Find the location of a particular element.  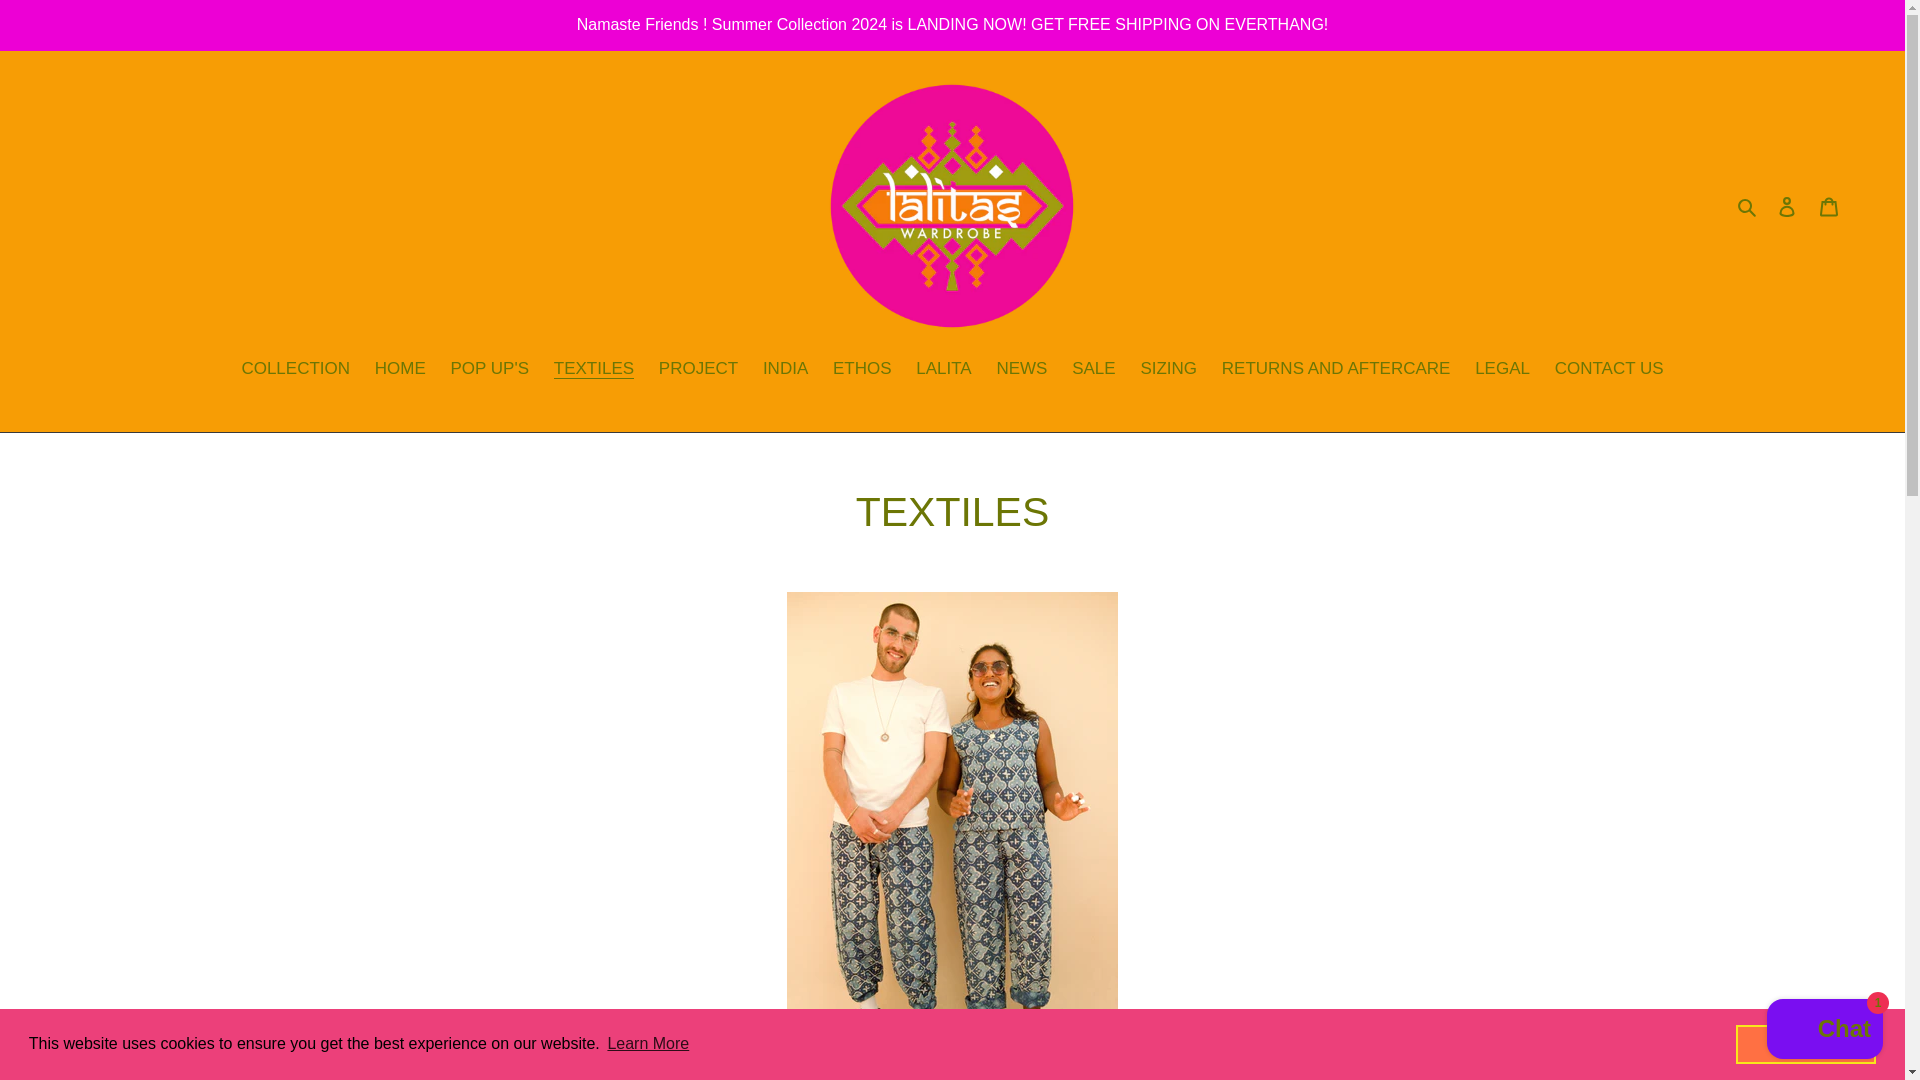

HOME is located at coordinates (400, 370).